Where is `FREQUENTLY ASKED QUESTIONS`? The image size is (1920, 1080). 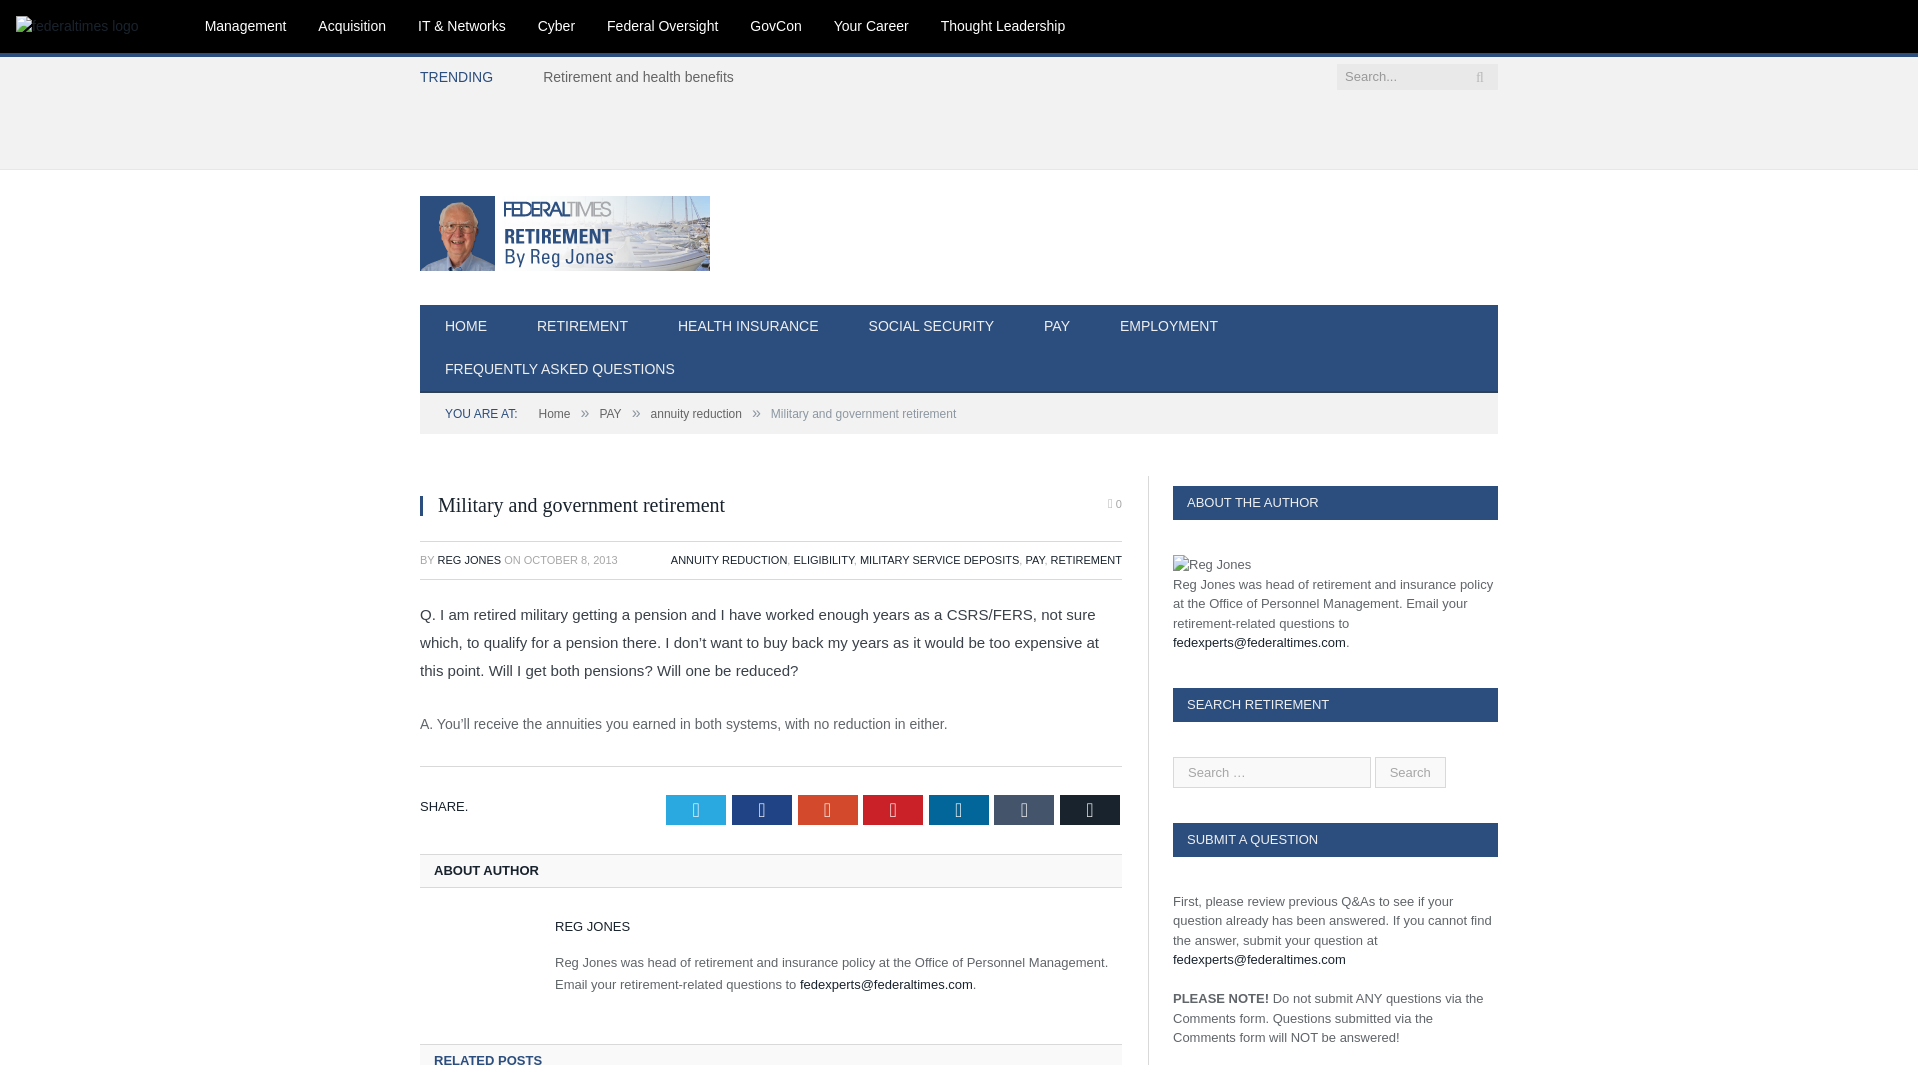
FREQUENTLY ASKED QUESTIONS is located at coordinates (560, 370).